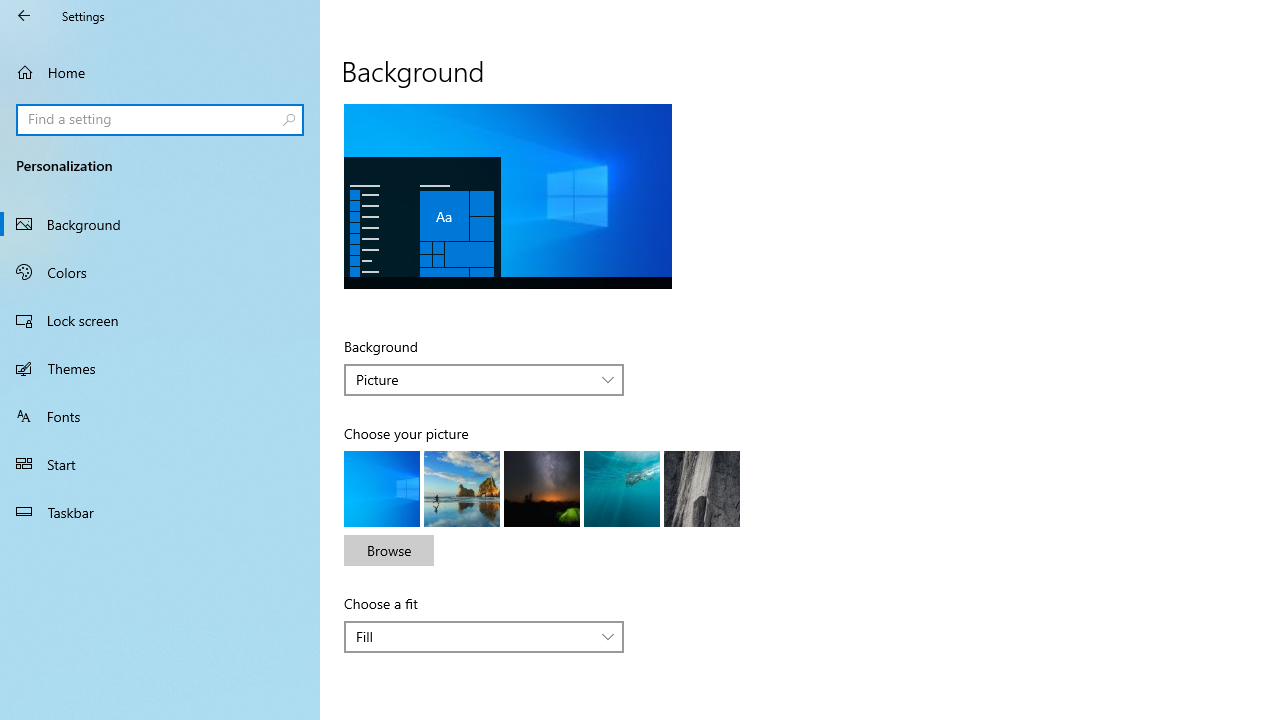 This screenshot has height=720, width=1280. I want to click on Picture, so click(473, 379).